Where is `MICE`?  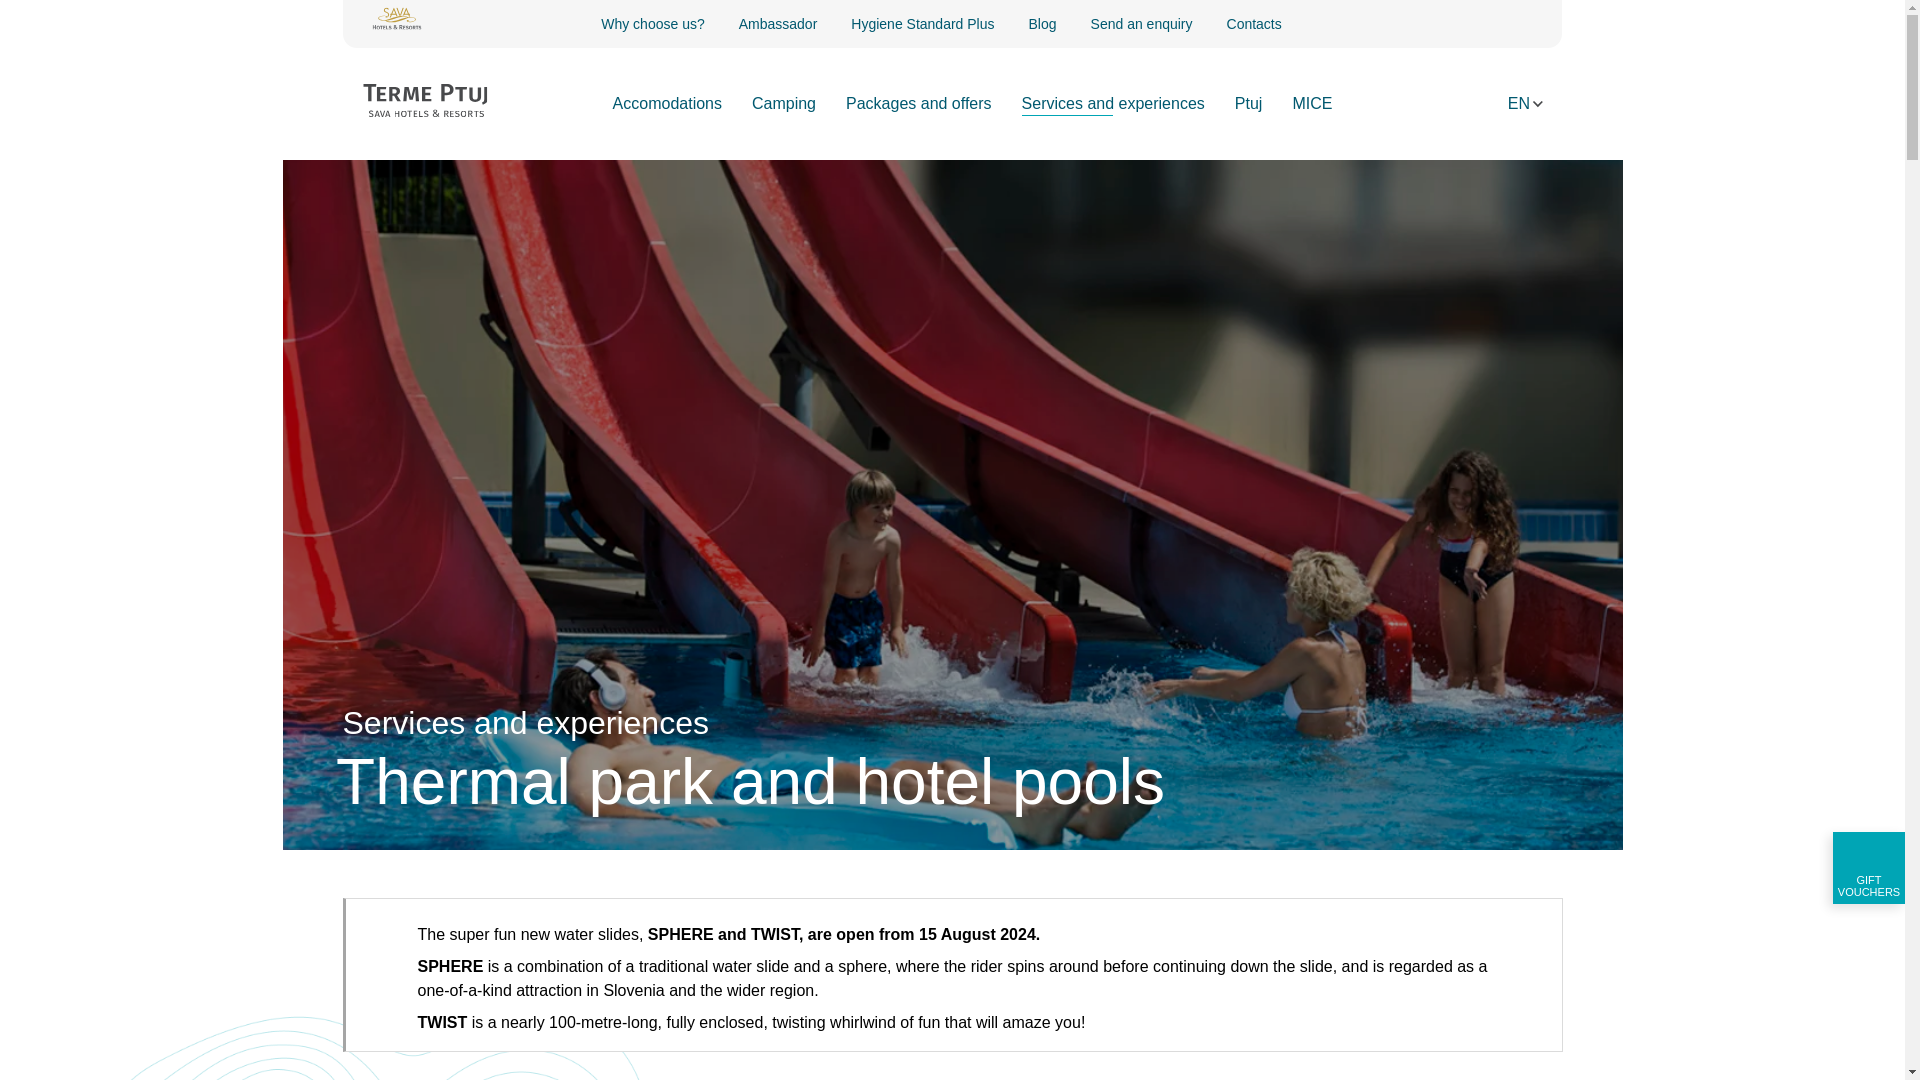 MICE is located at coordinates (1312, 103).